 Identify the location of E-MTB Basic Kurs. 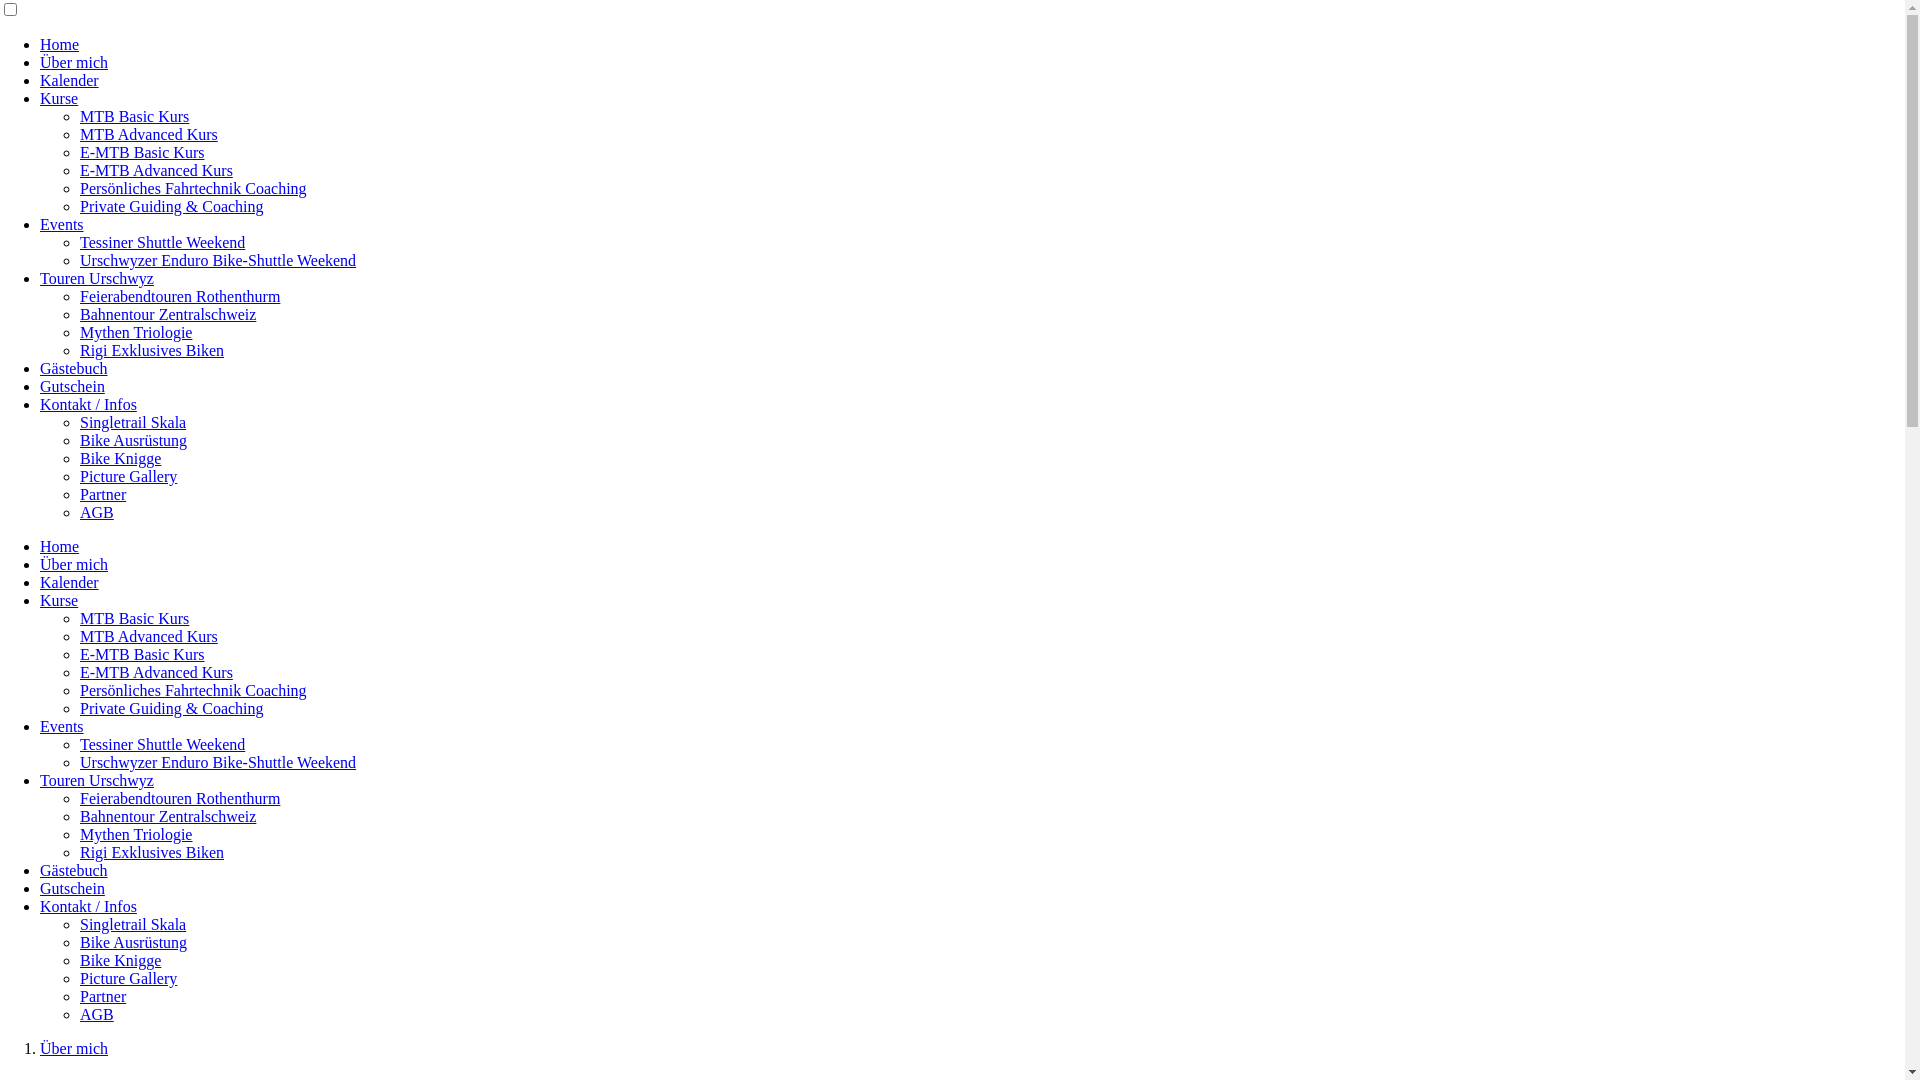
(142, 152).